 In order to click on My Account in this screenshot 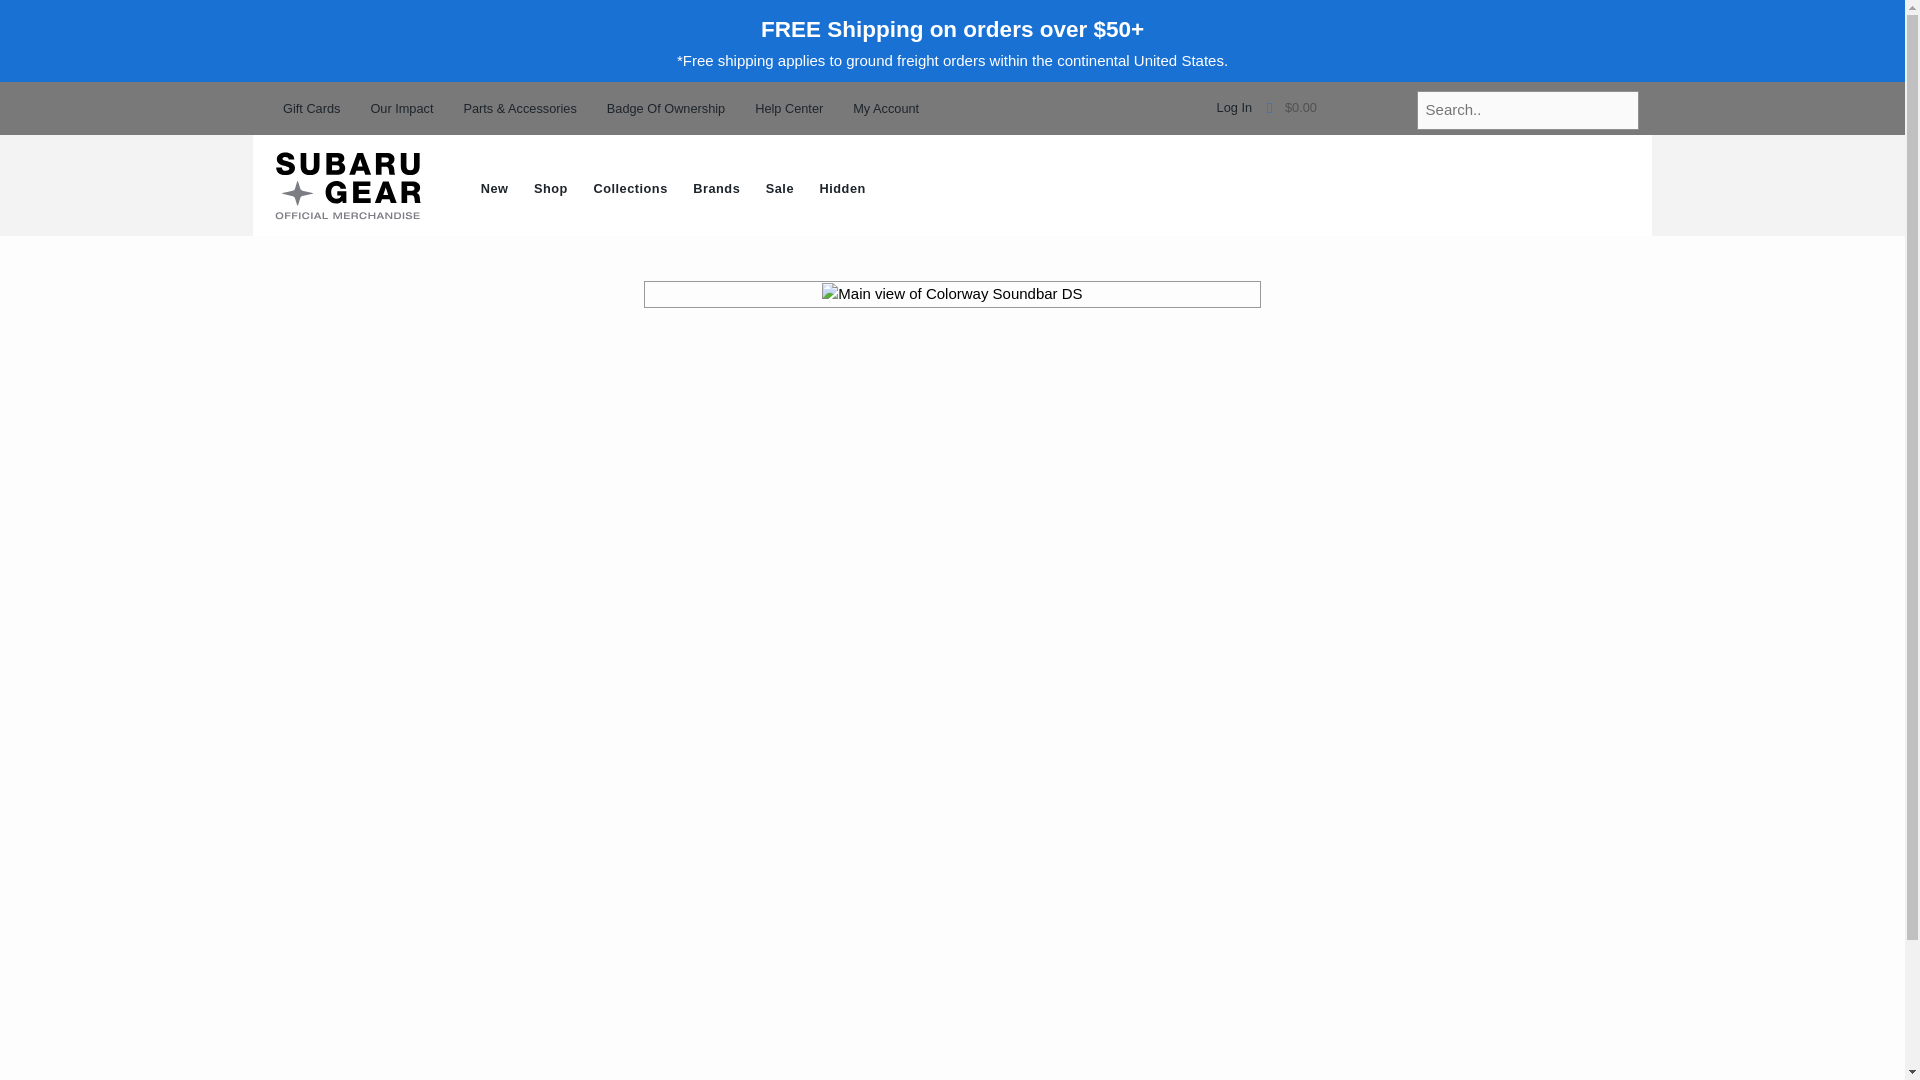, I will do `click(886, 108)`.